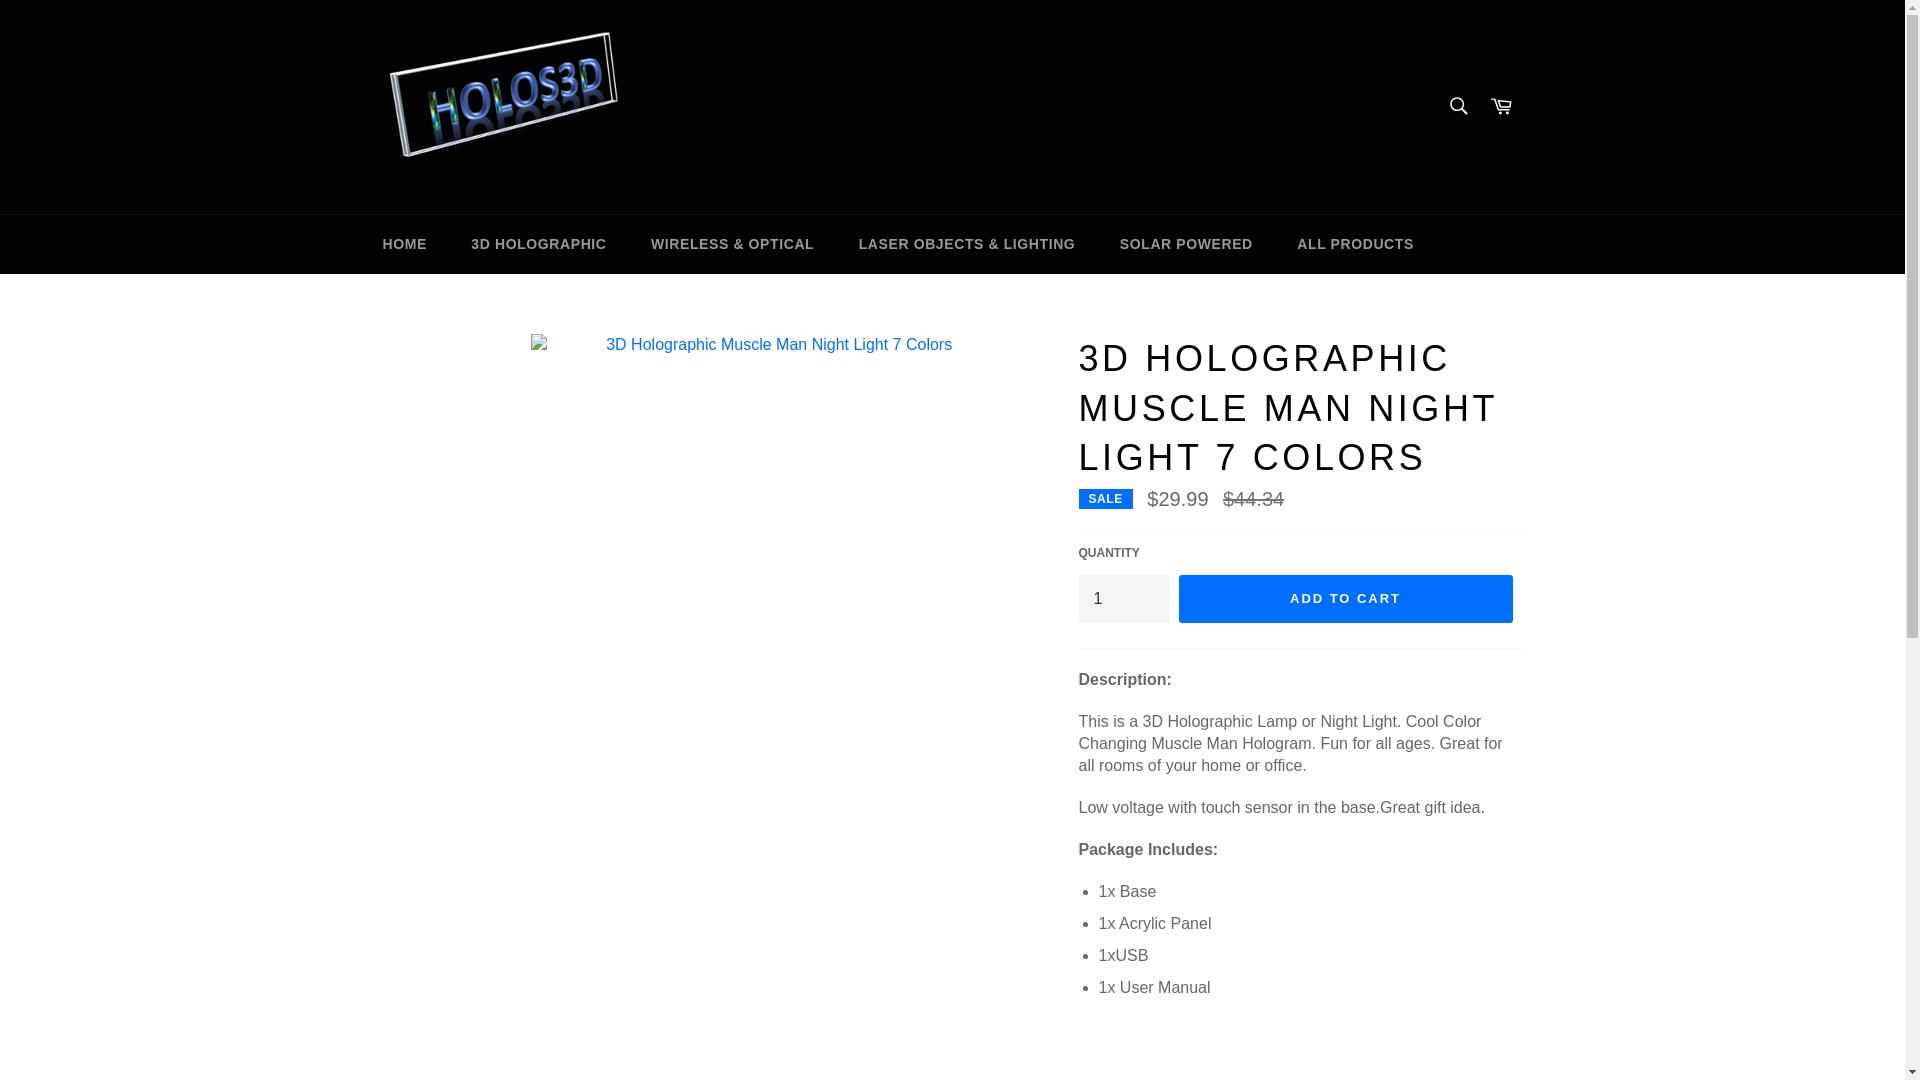 The height and width of the screenshot is (1080, 1920). Describe the element at coordinates (1457, 105) in the screenshot. I see `Search` at that location.